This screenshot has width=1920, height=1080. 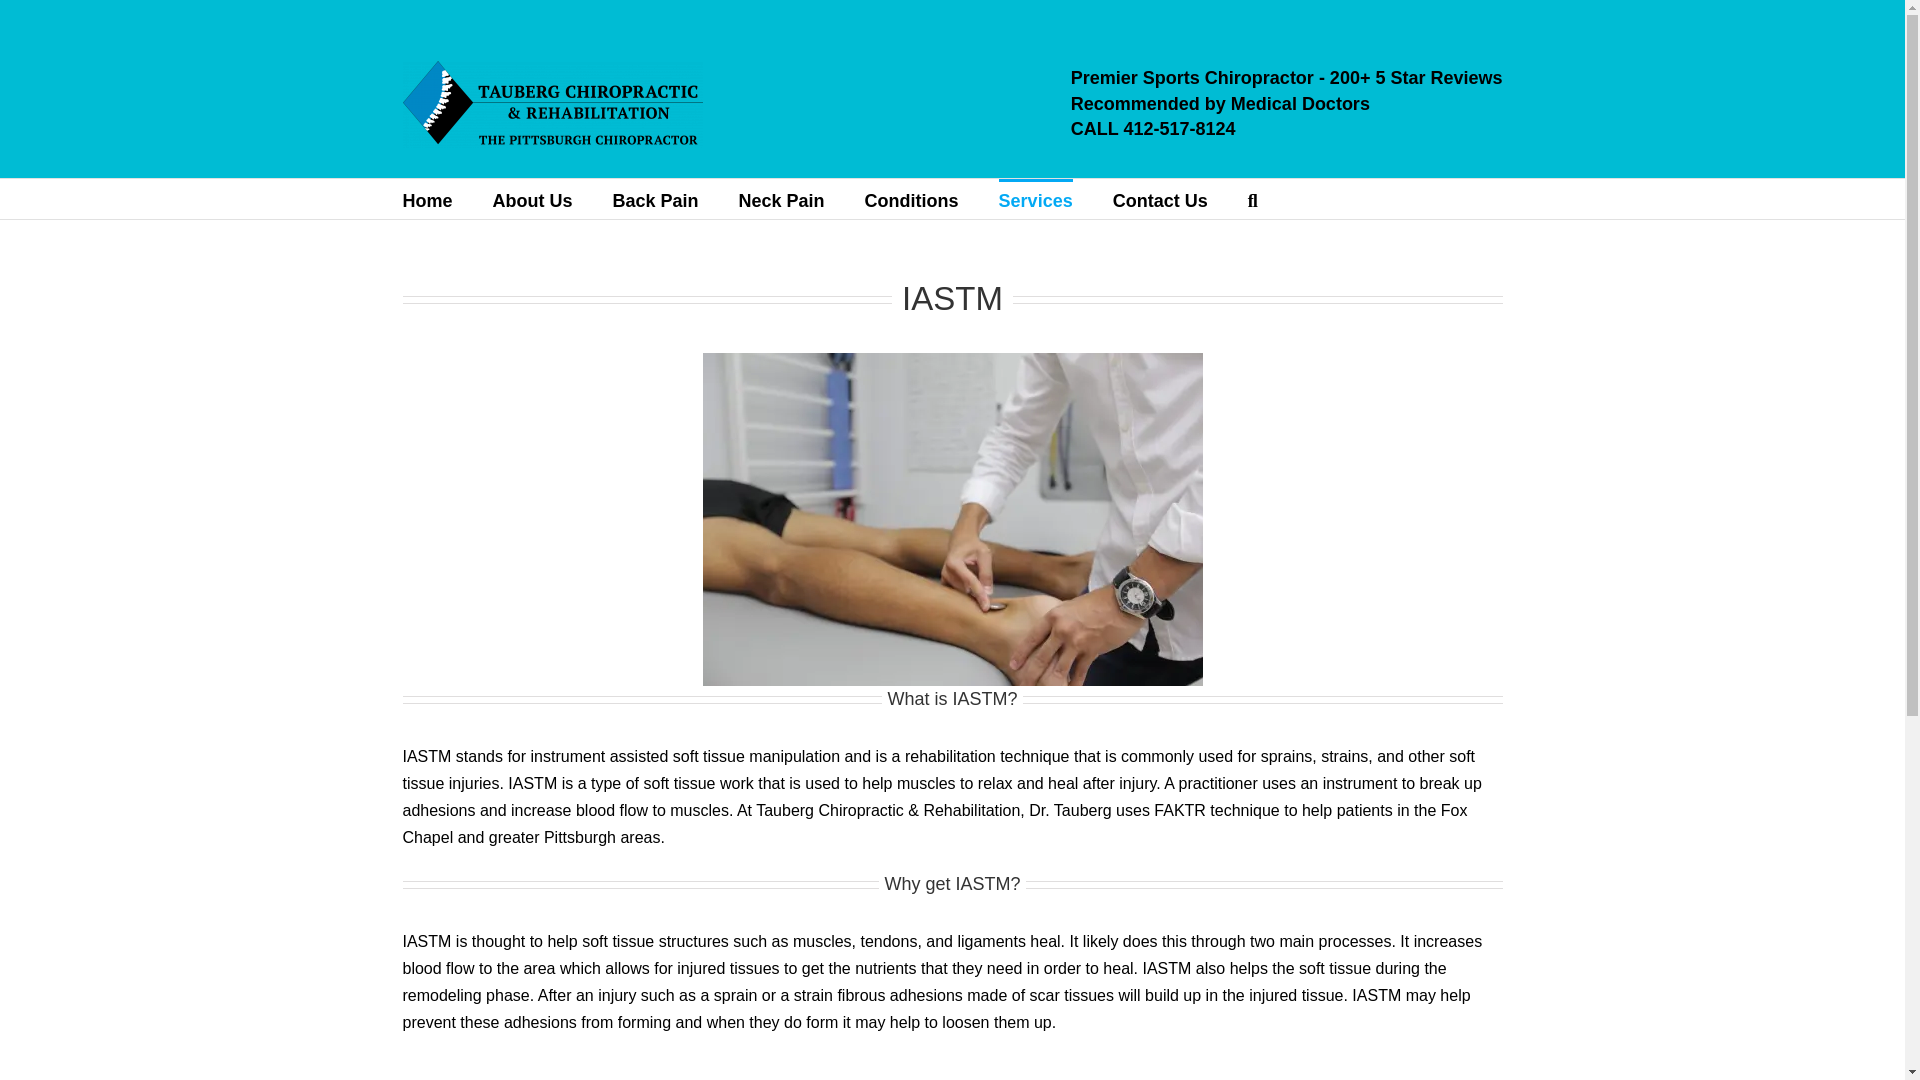 I want to click on Services, so click(x=1036, y=199).